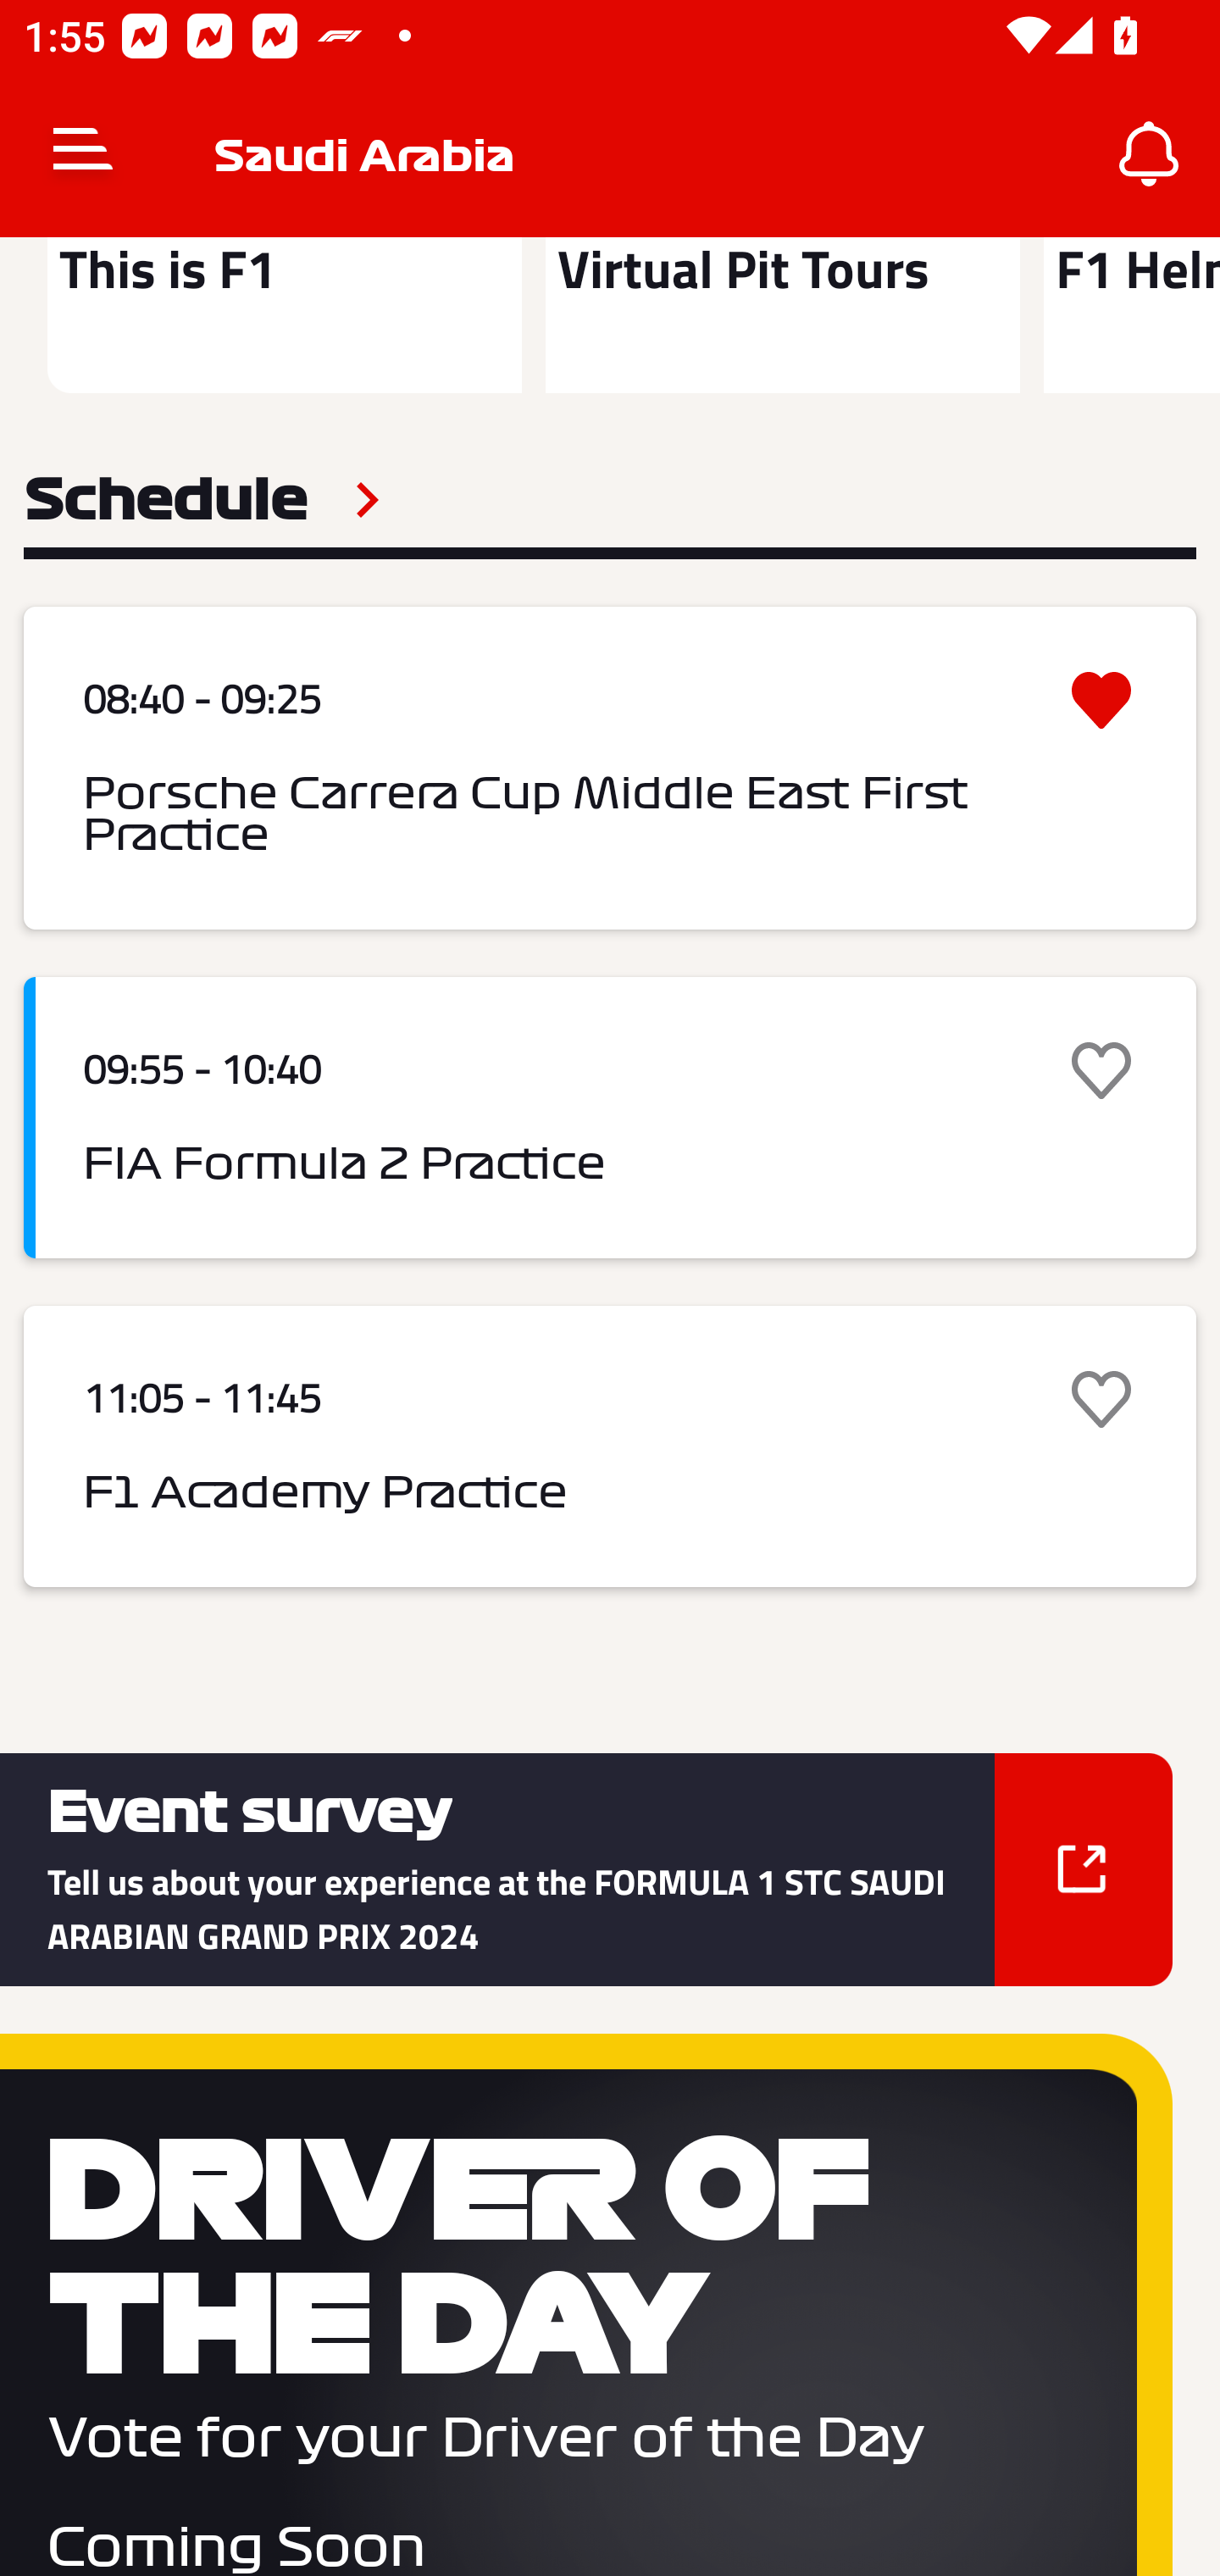 The image size is (1220, 2576). Describe the element at coordinates (83, 154) in the screenshot. I see `Navigate up` at that location.